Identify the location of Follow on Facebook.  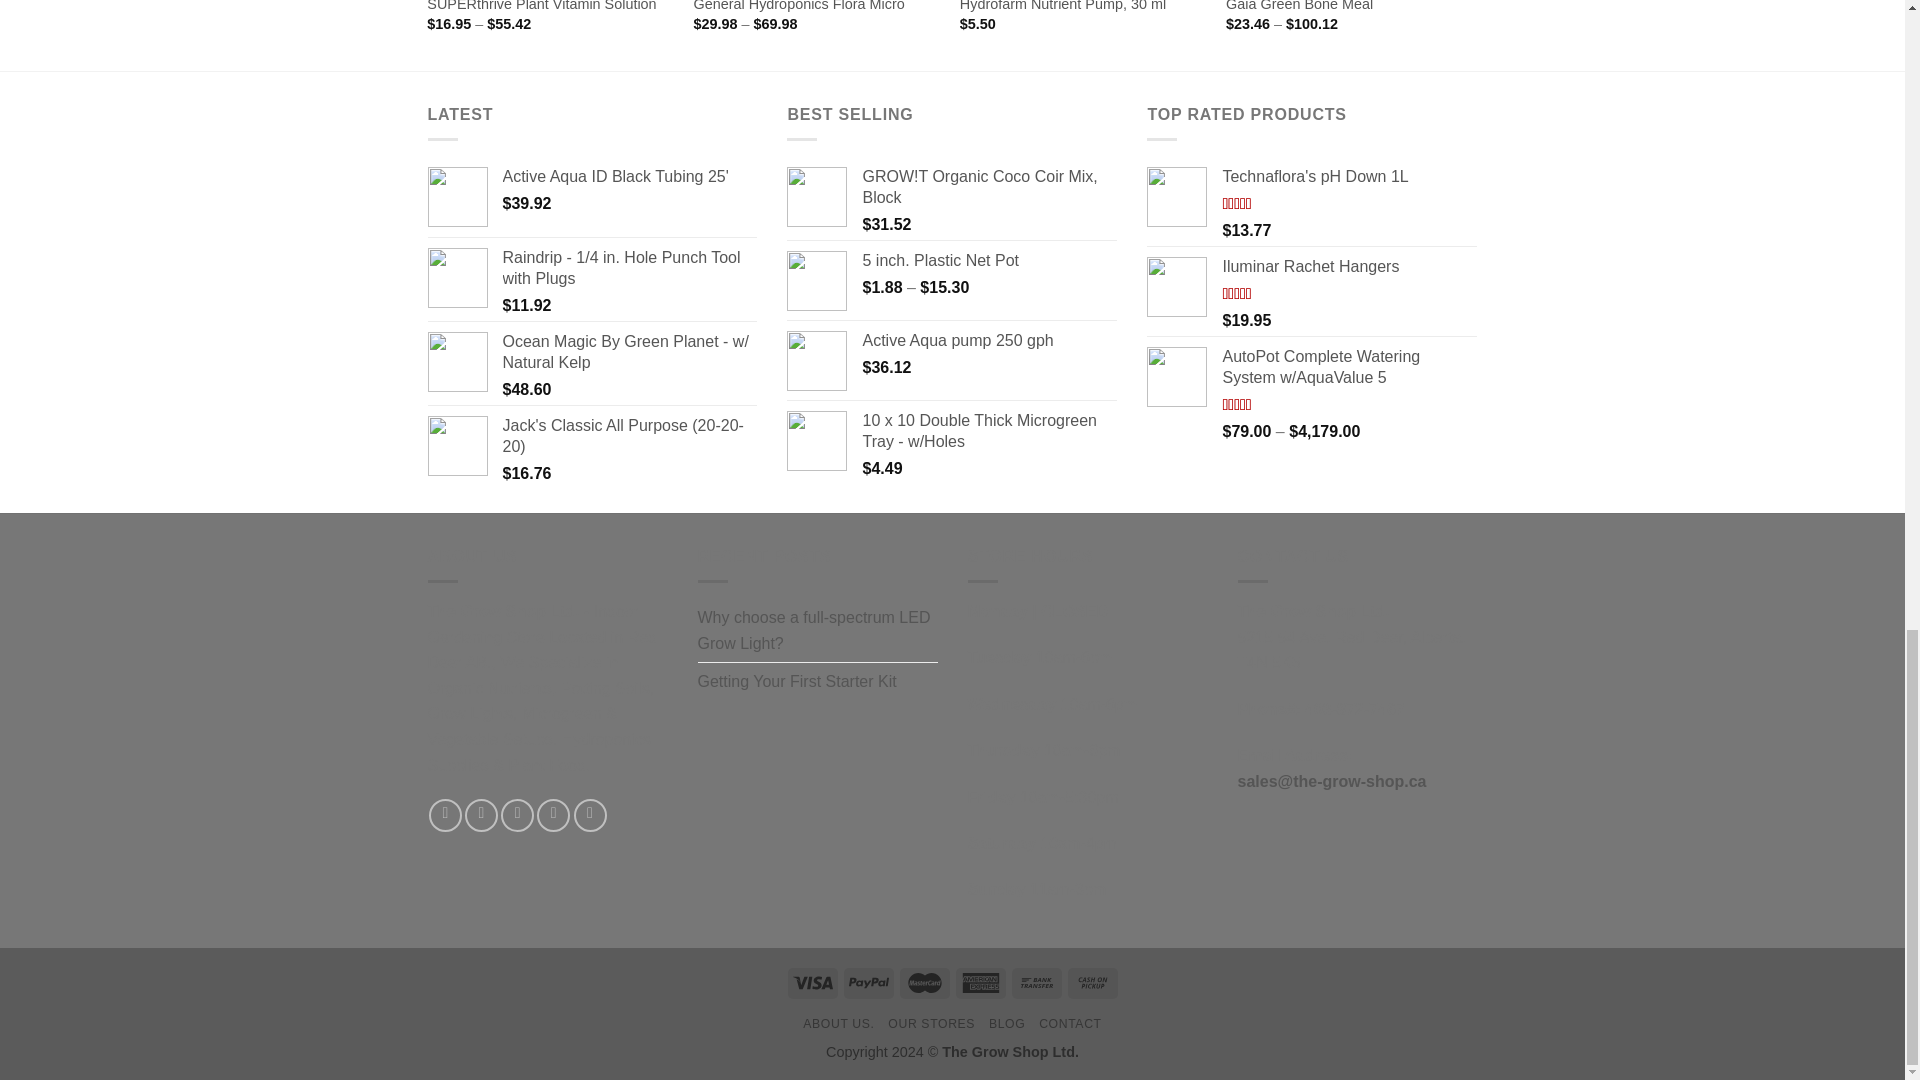
(445, 815).